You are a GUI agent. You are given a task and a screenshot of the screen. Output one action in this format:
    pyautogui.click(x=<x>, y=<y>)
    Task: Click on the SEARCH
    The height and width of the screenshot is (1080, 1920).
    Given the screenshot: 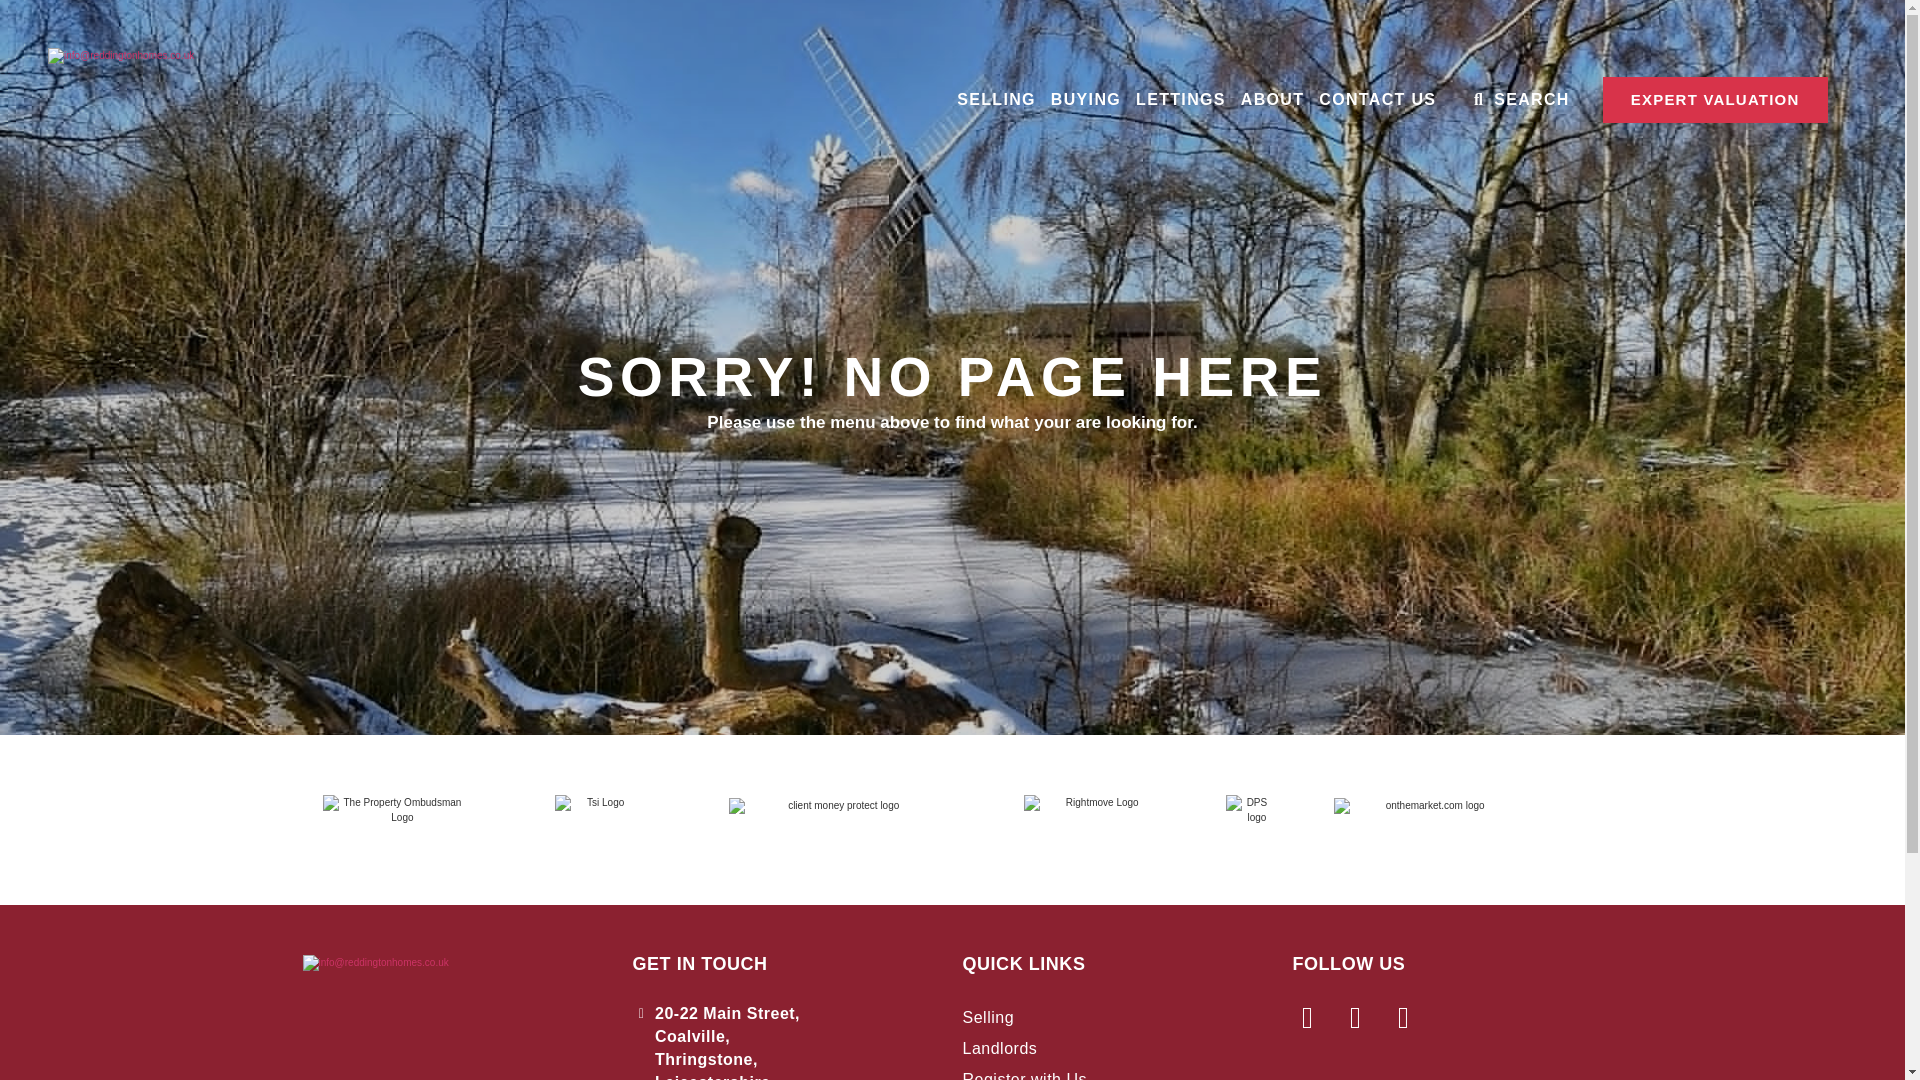 What is the action you would take?
    pyautogui.click(x=1519, y=100)
    